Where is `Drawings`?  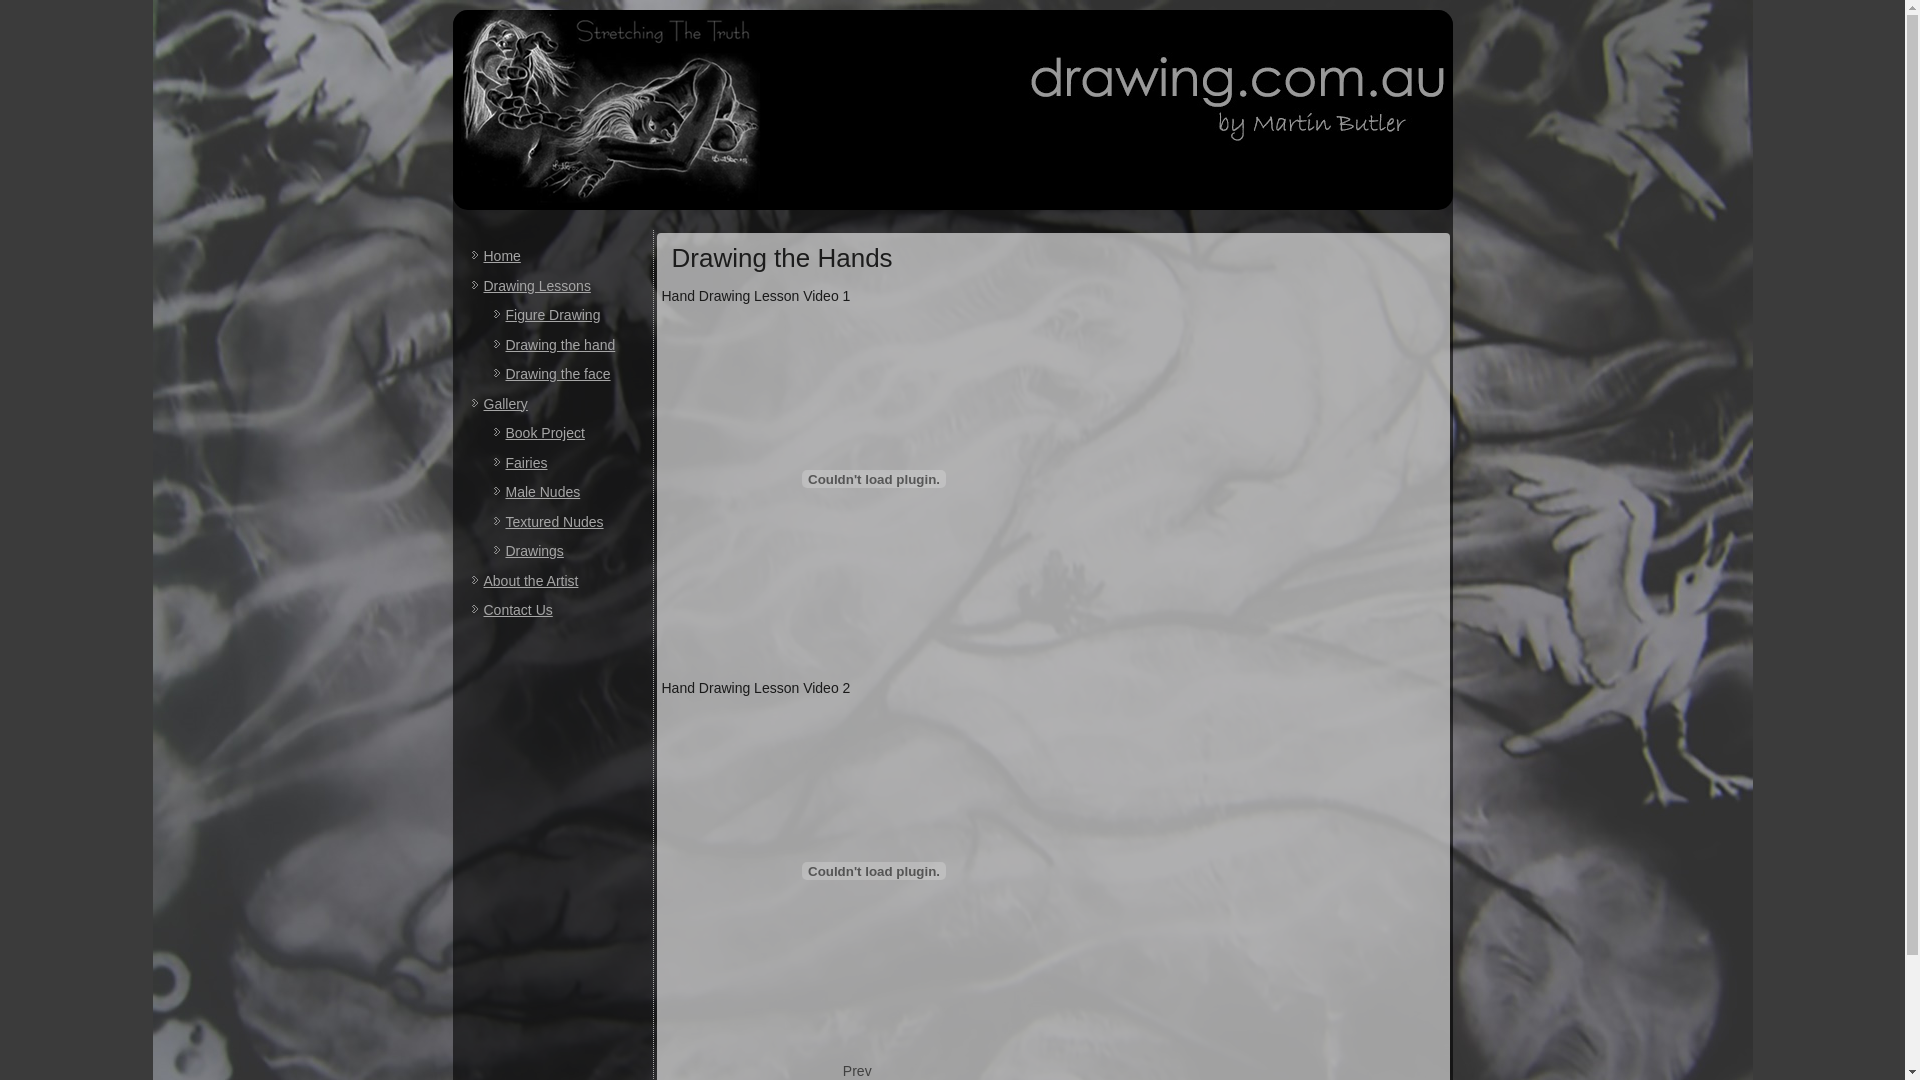 Drawings is located at coordinates (535, 551).